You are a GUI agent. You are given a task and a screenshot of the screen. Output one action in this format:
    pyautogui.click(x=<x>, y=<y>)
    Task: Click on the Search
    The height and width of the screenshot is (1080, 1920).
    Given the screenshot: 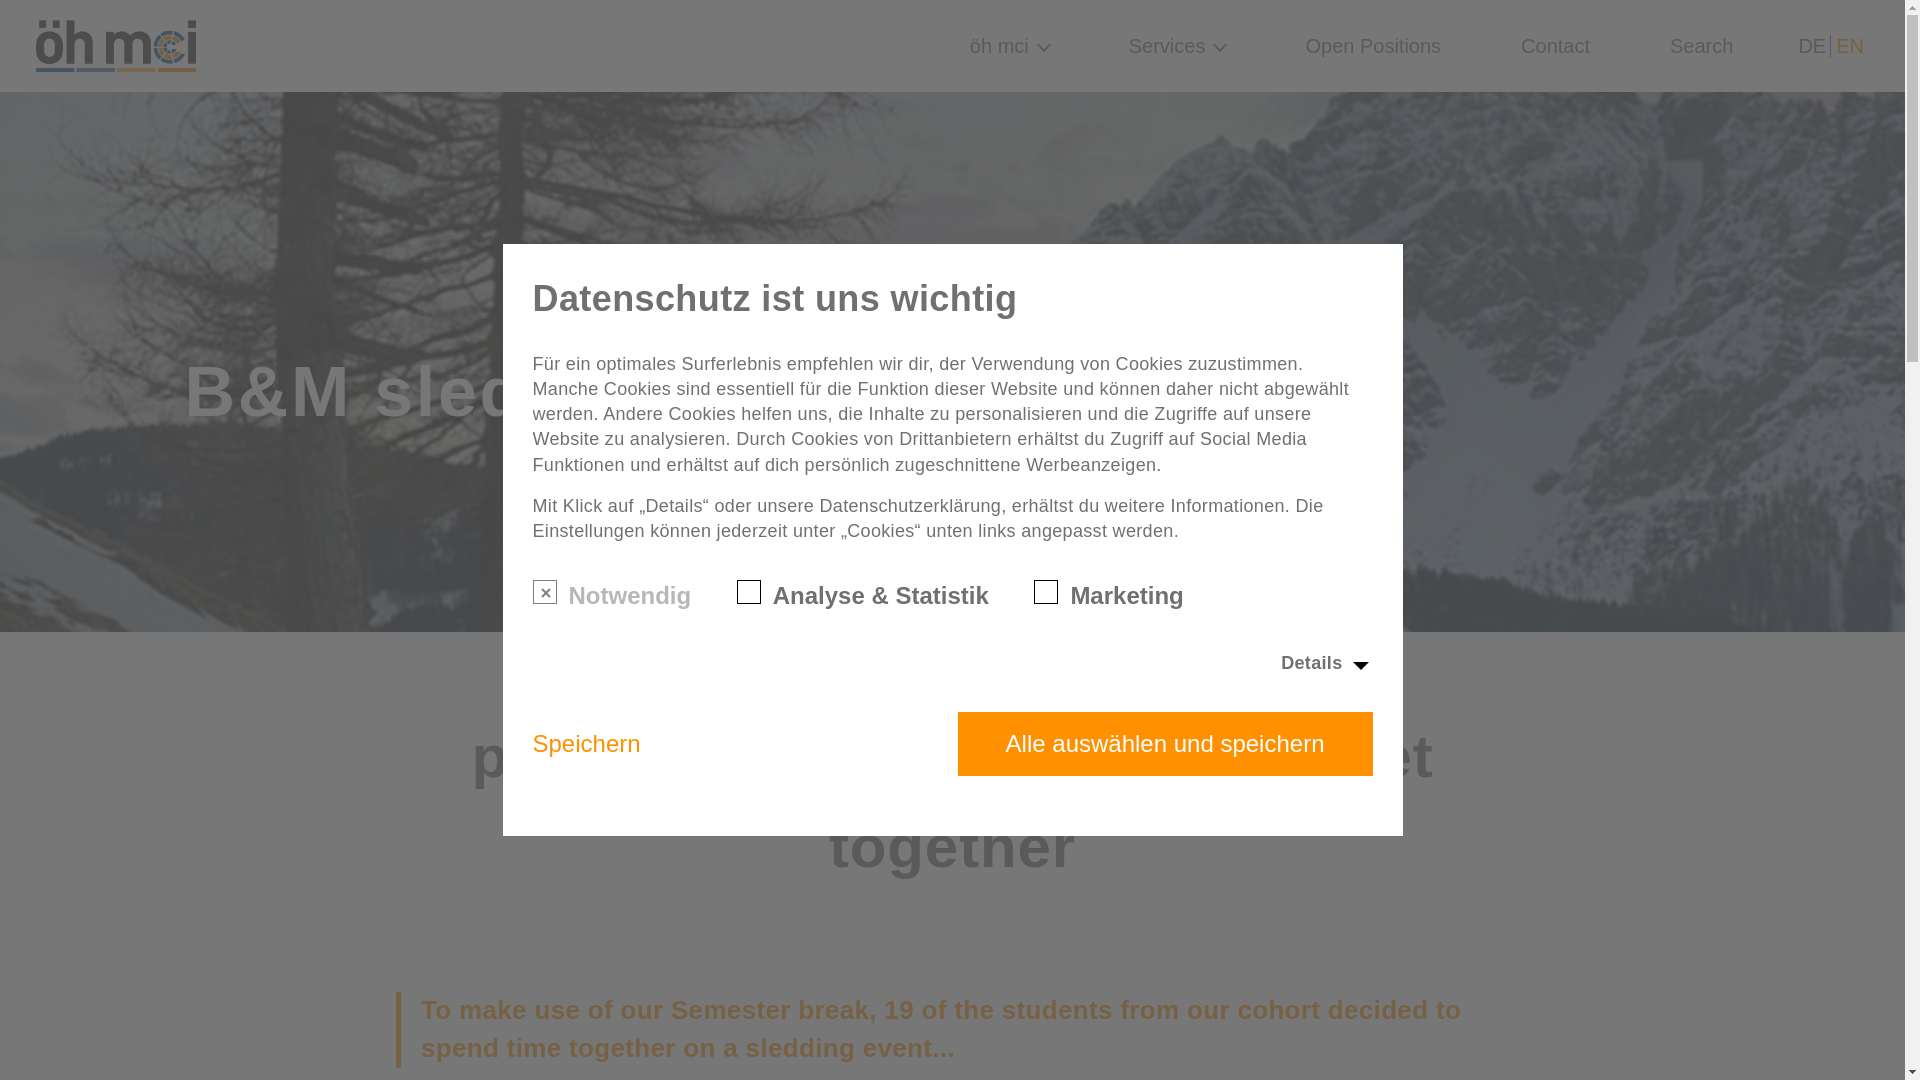 What is the action you would take?
    pyautogui.click(x=1702, y=46)
    